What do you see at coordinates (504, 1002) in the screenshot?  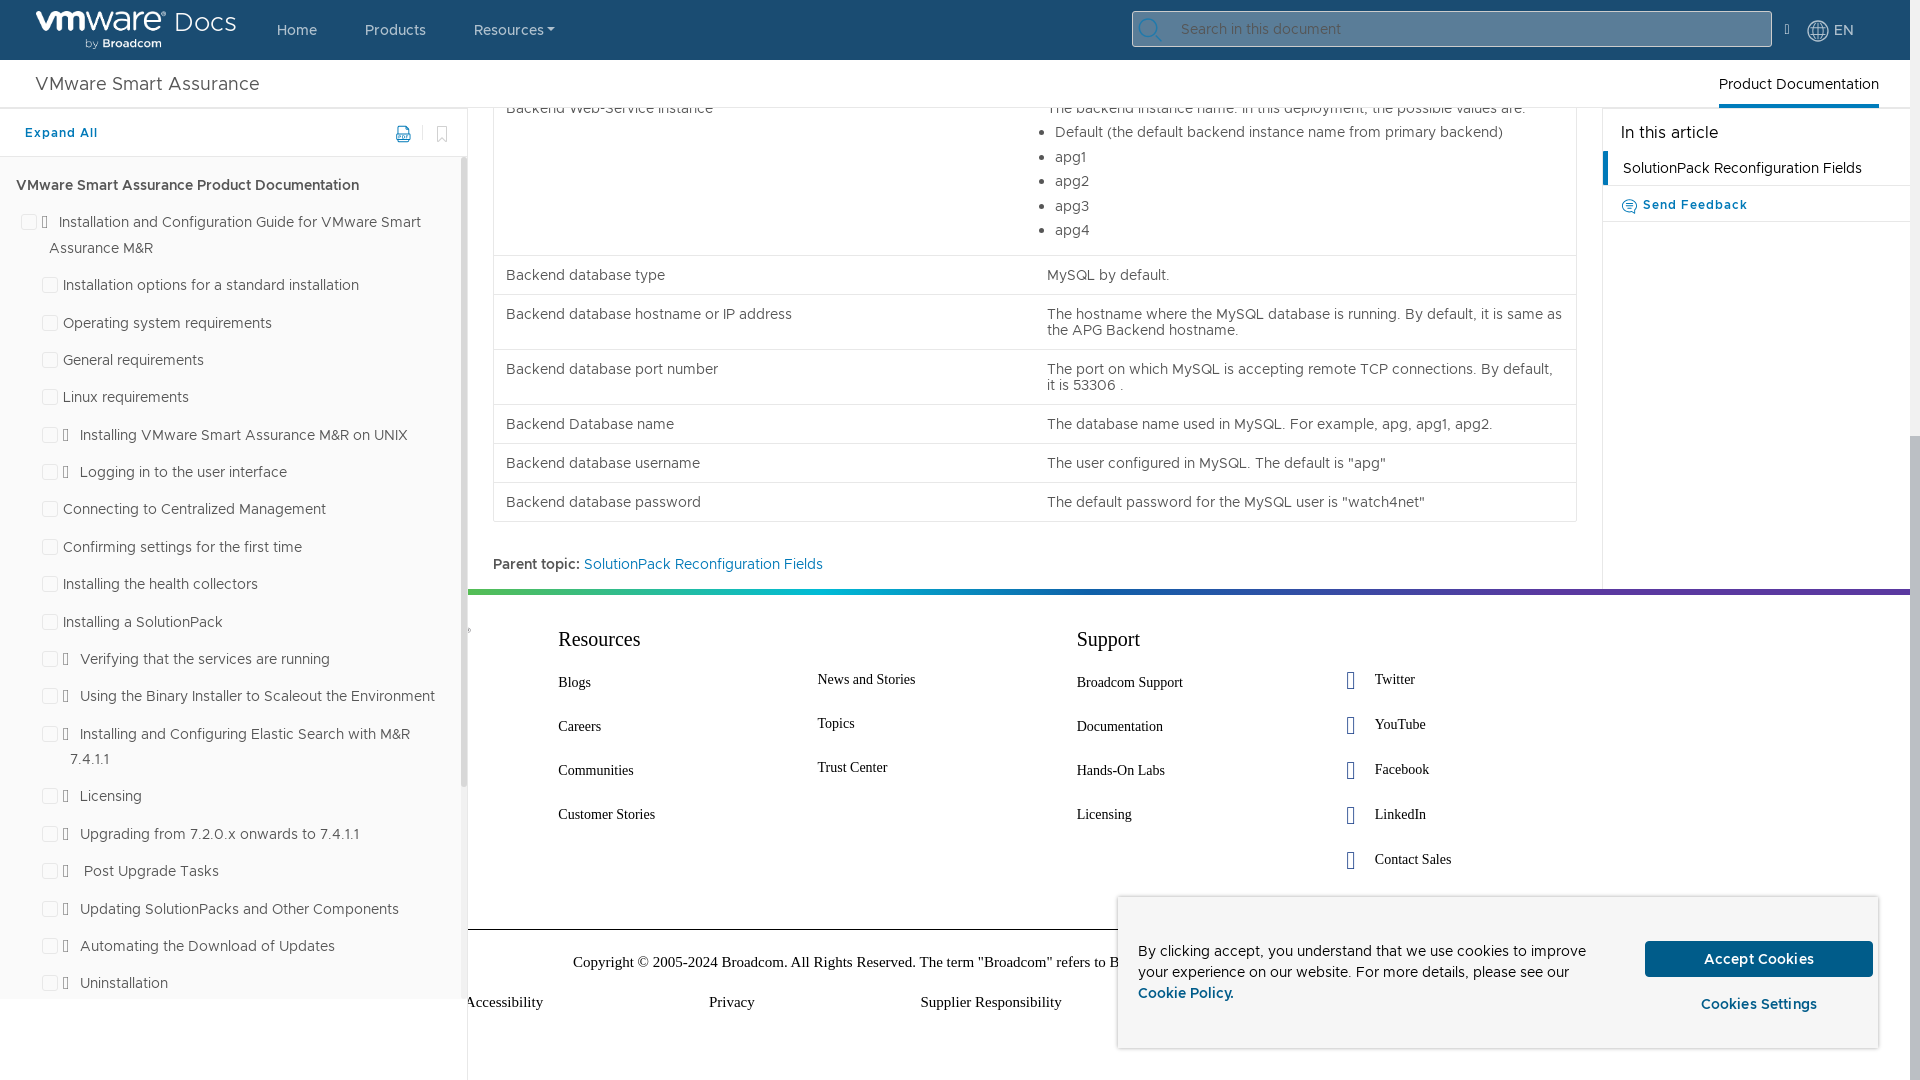 I see `Accessibility` at bounding box center [504, 1002].